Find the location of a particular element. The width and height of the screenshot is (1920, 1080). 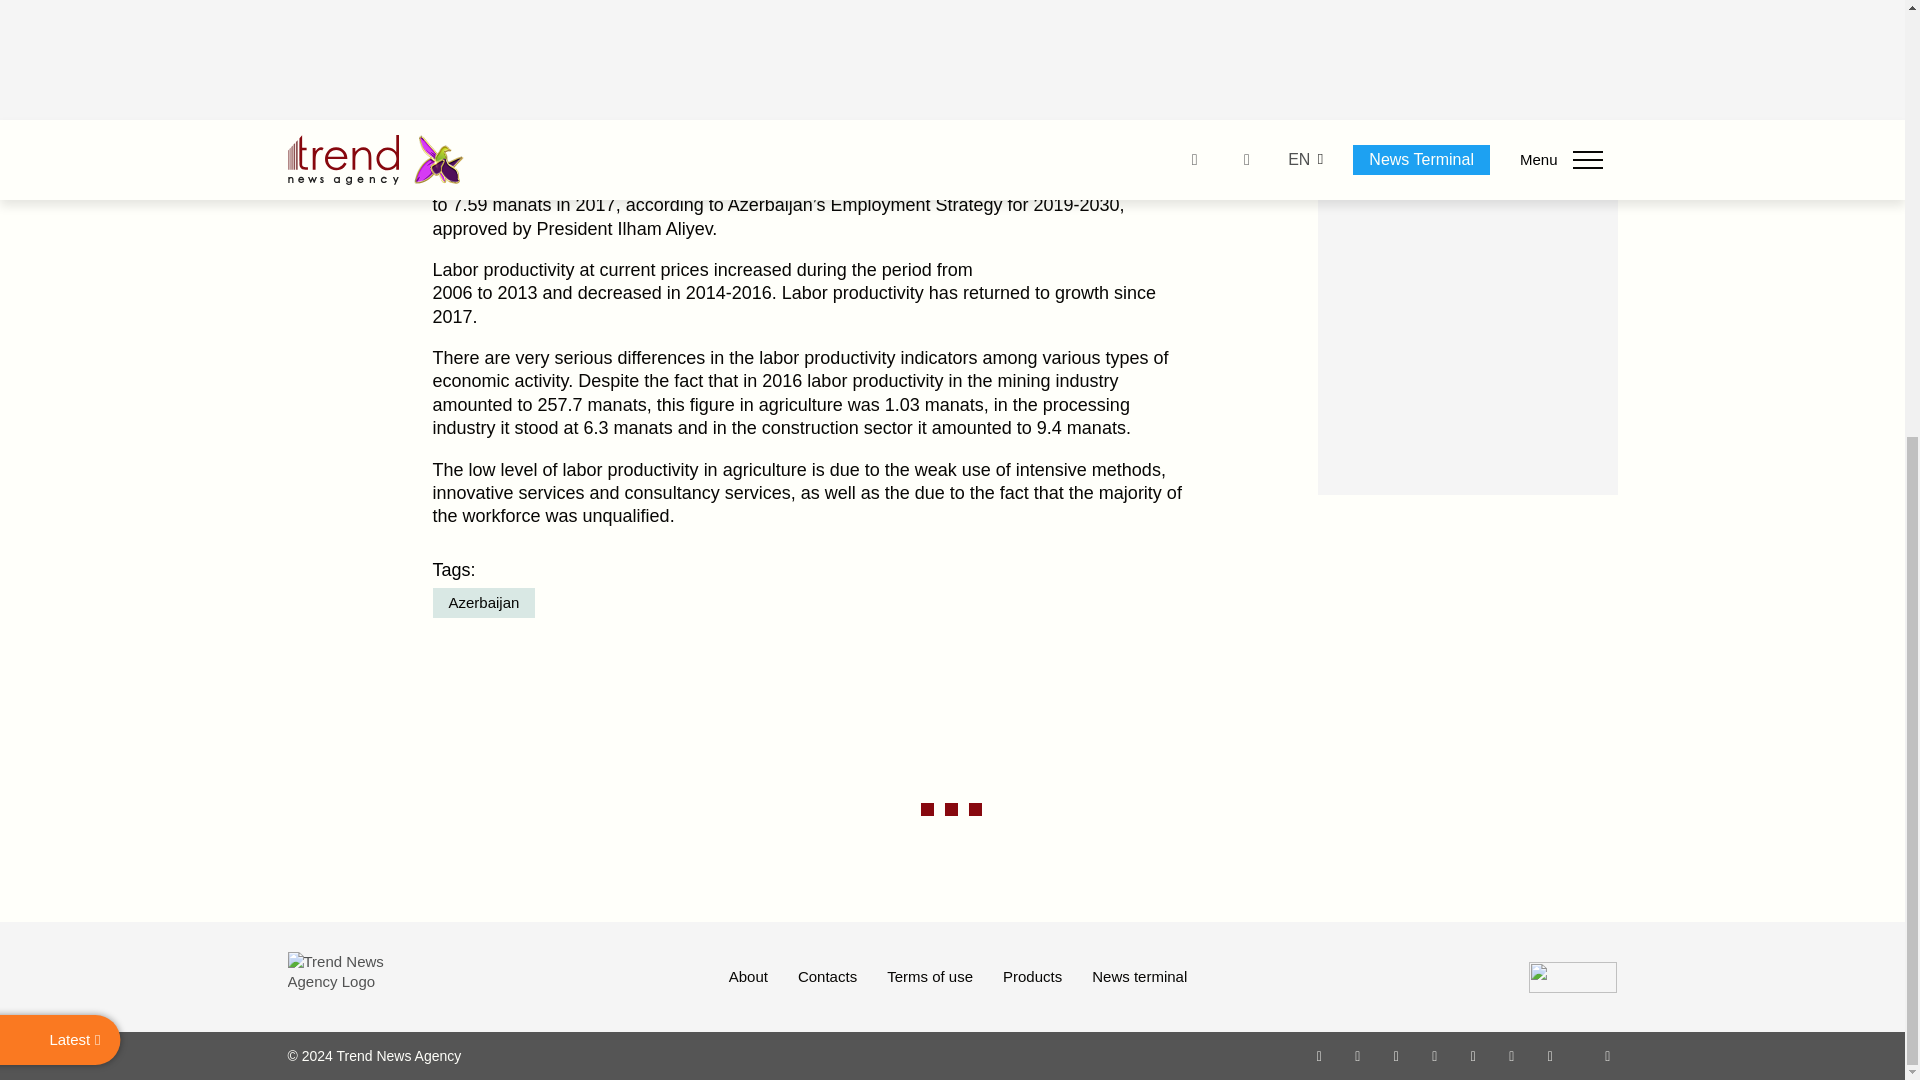

Twitter is located at coordinates (1396, 1055).